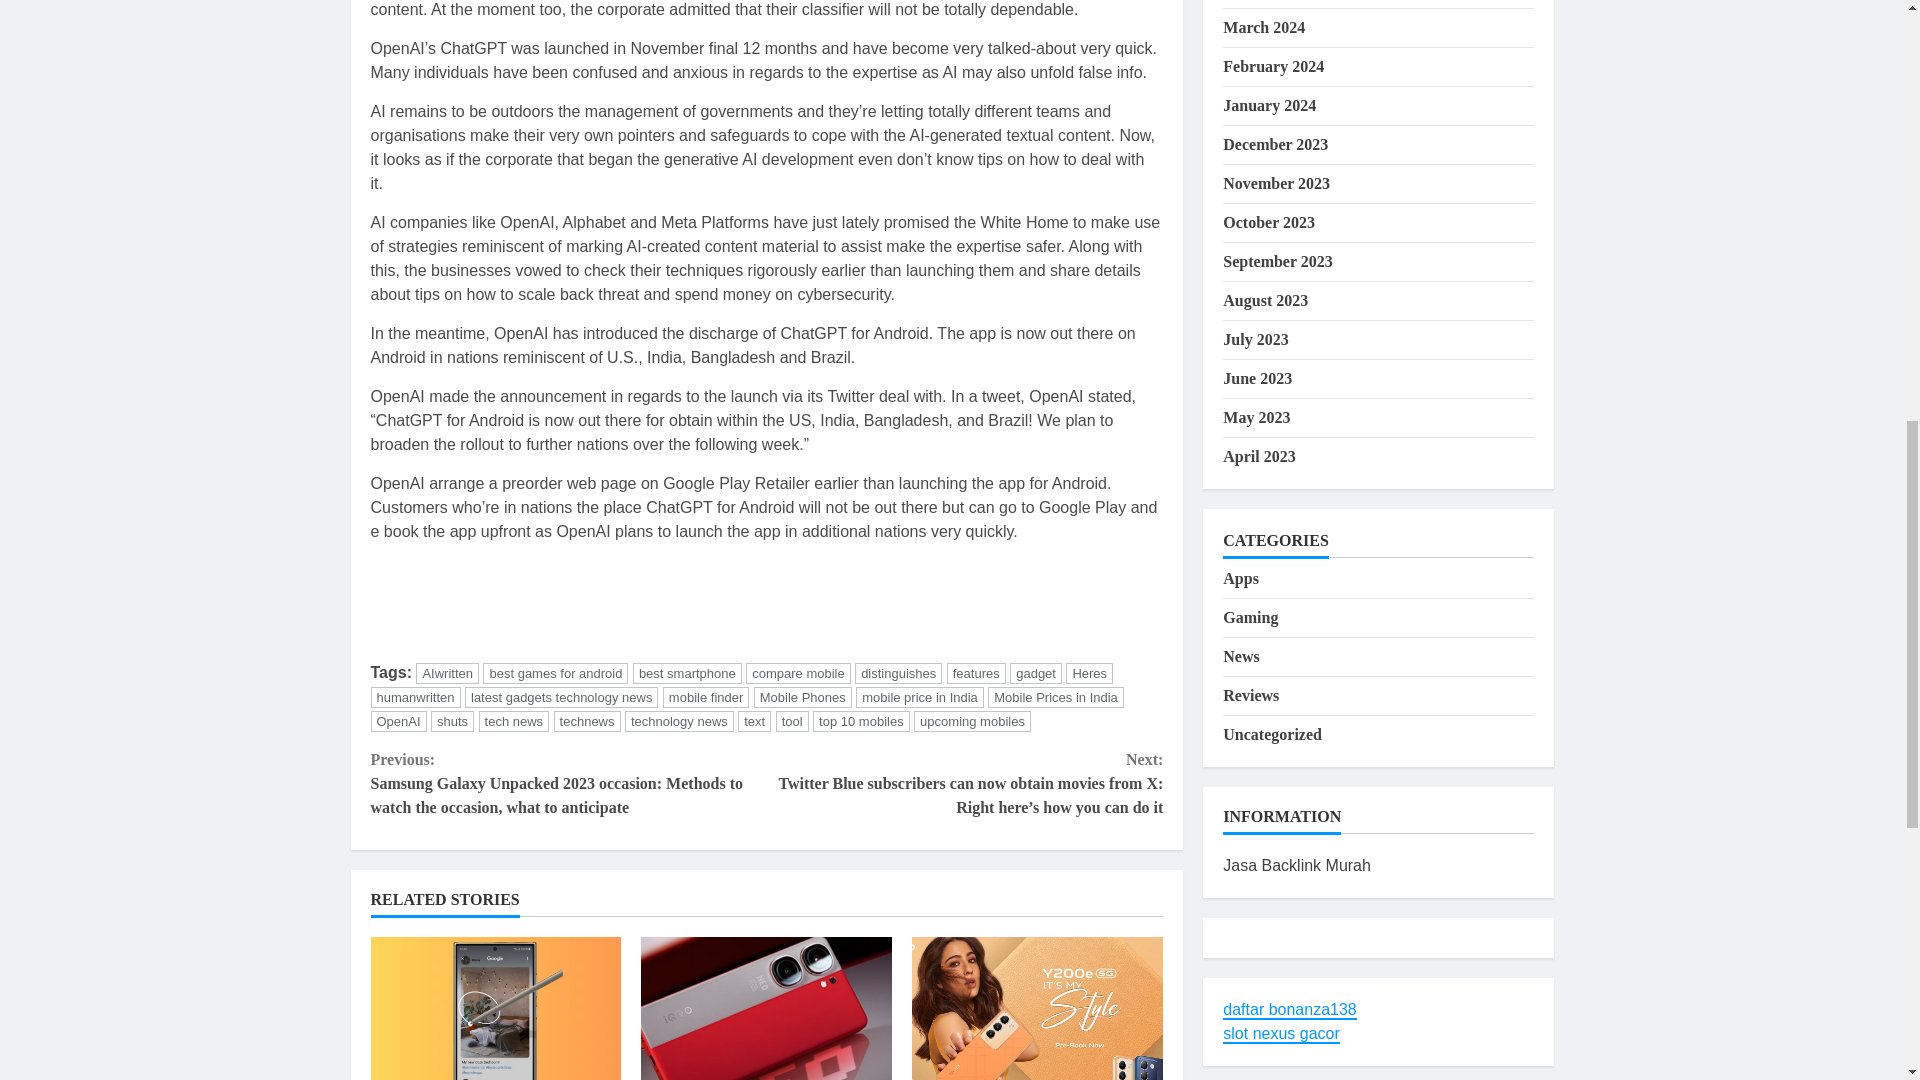 This screenshot has width=1920, height=1080. Describe the element at coordinates (798, 673) in the screenshot. I see `compare mobile` at that location.